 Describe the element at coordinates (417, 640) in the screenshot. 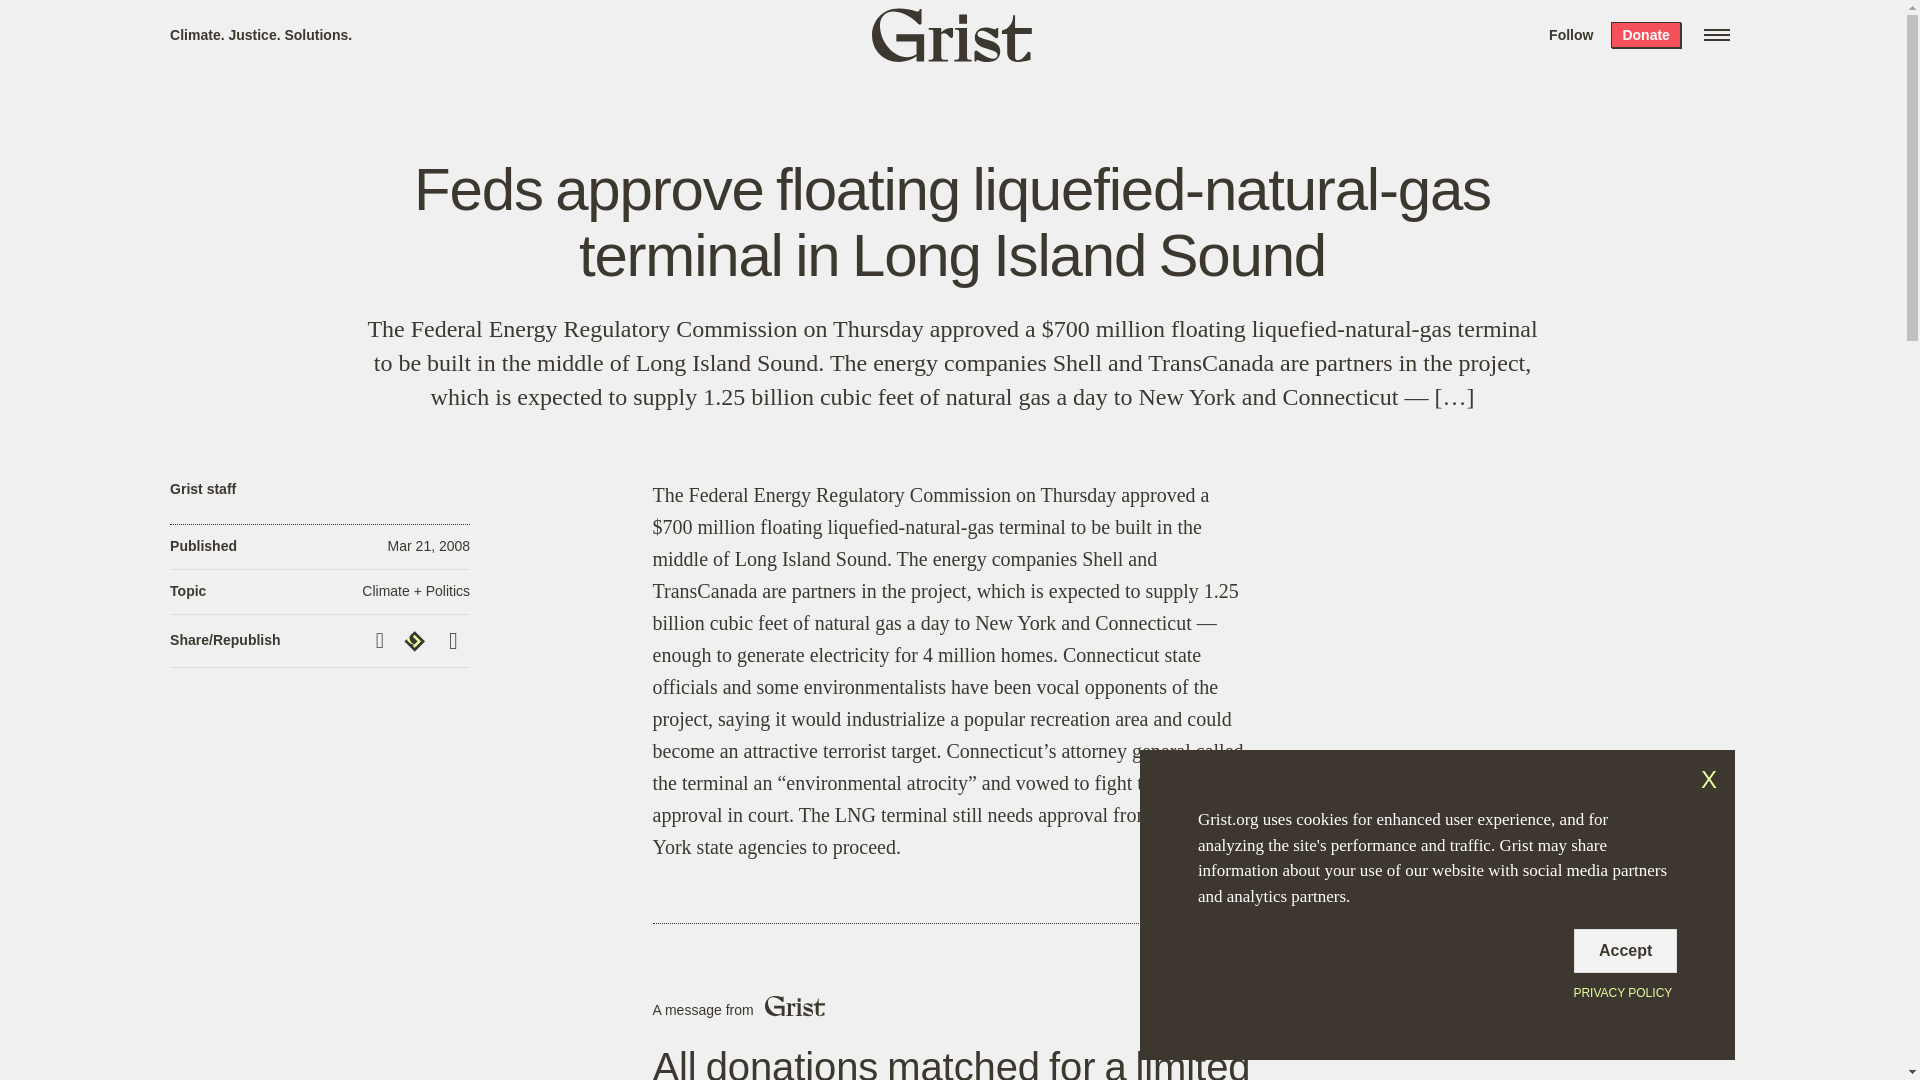

I see `Republish the article` at that location.